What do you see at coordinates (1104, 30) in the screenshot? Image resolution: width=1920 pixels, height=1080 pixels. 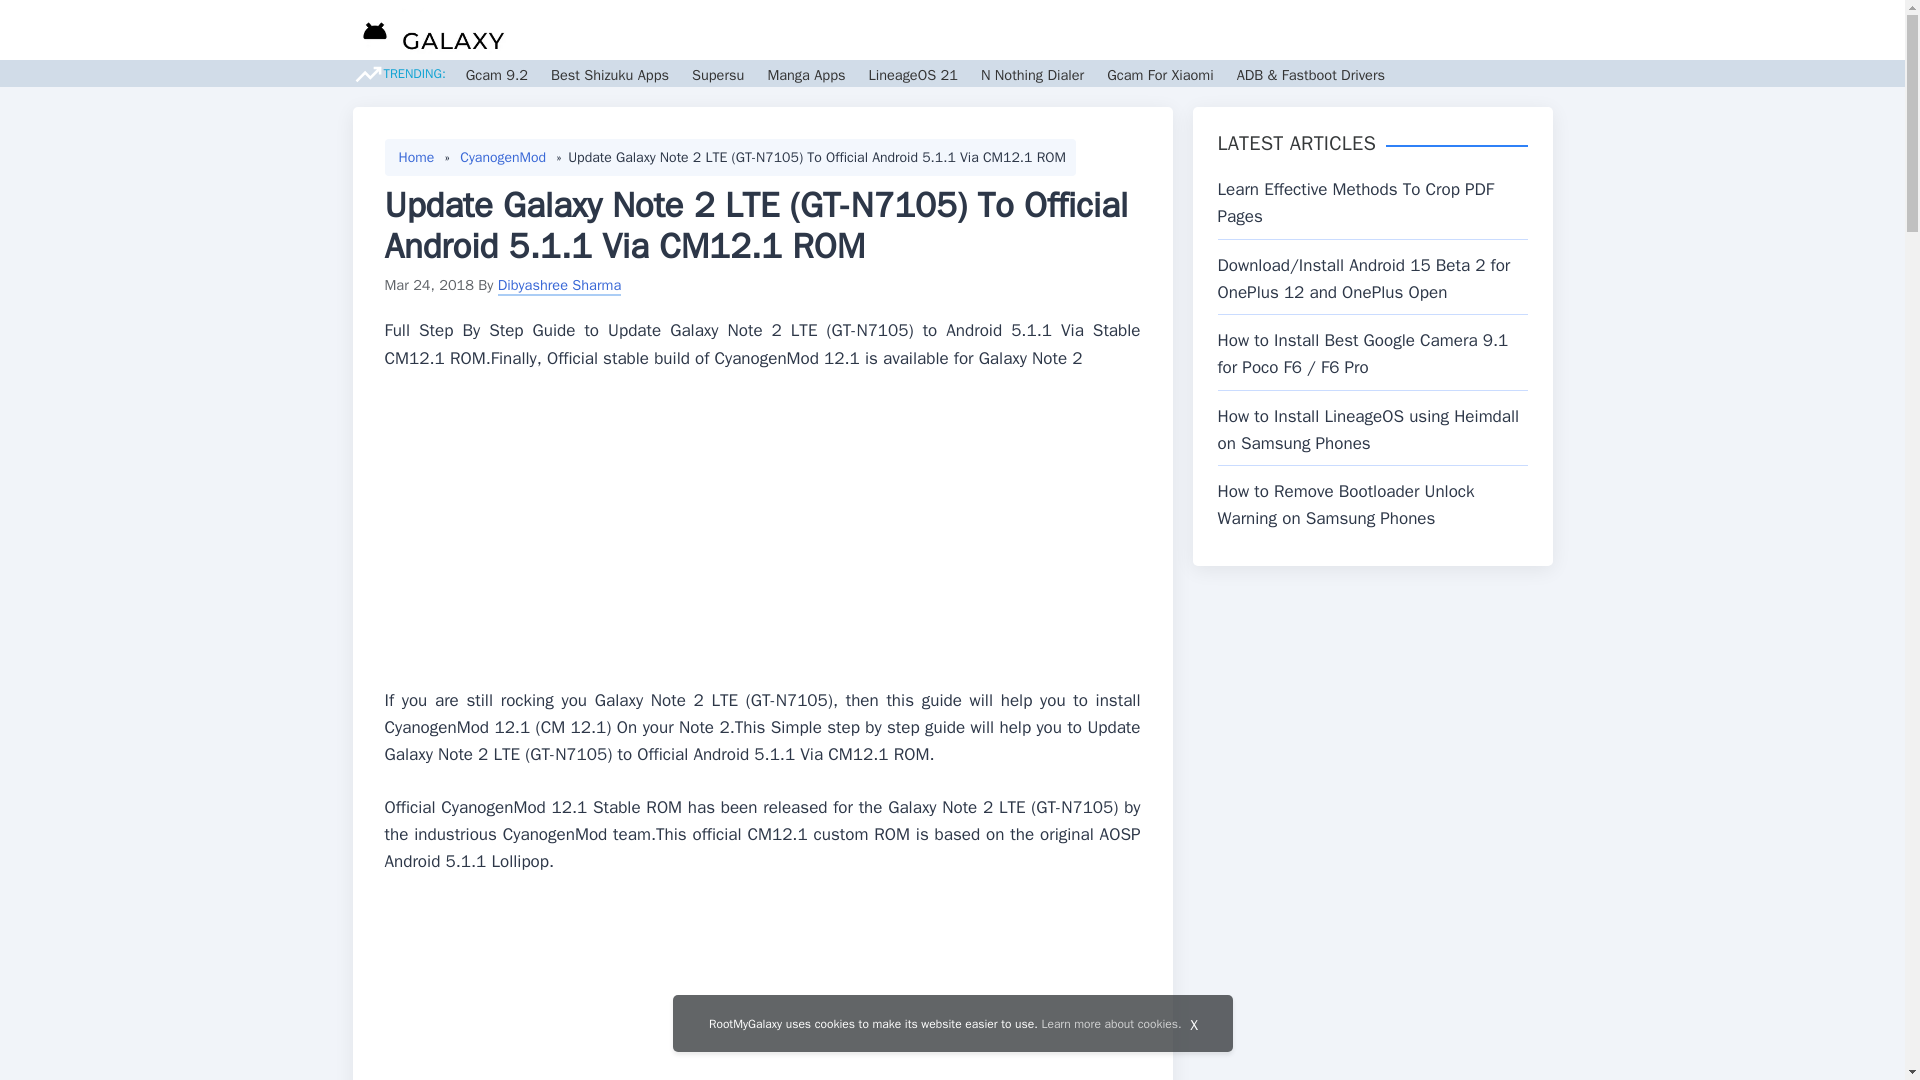 I see `Gcam` at bounding box center [1104, 30].